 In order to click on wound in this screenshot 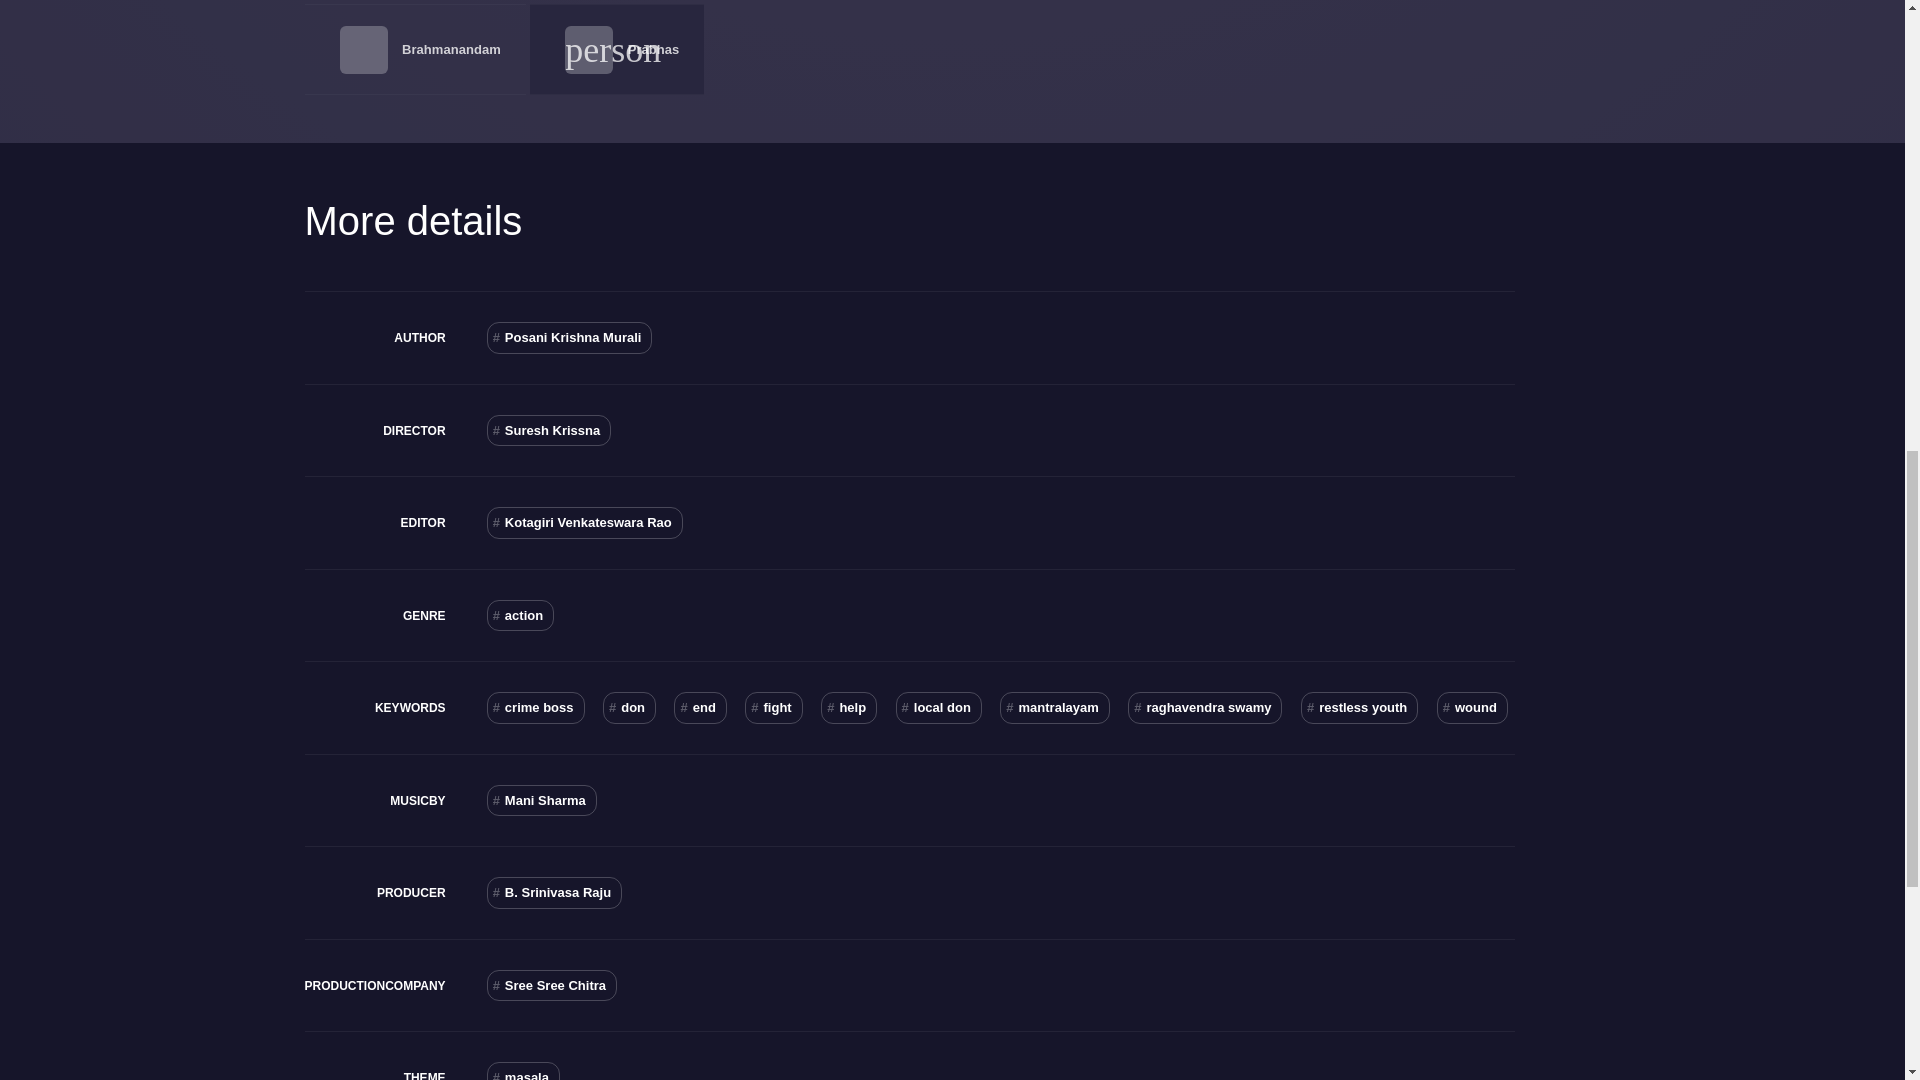, I will do `click(1472, 708)`.